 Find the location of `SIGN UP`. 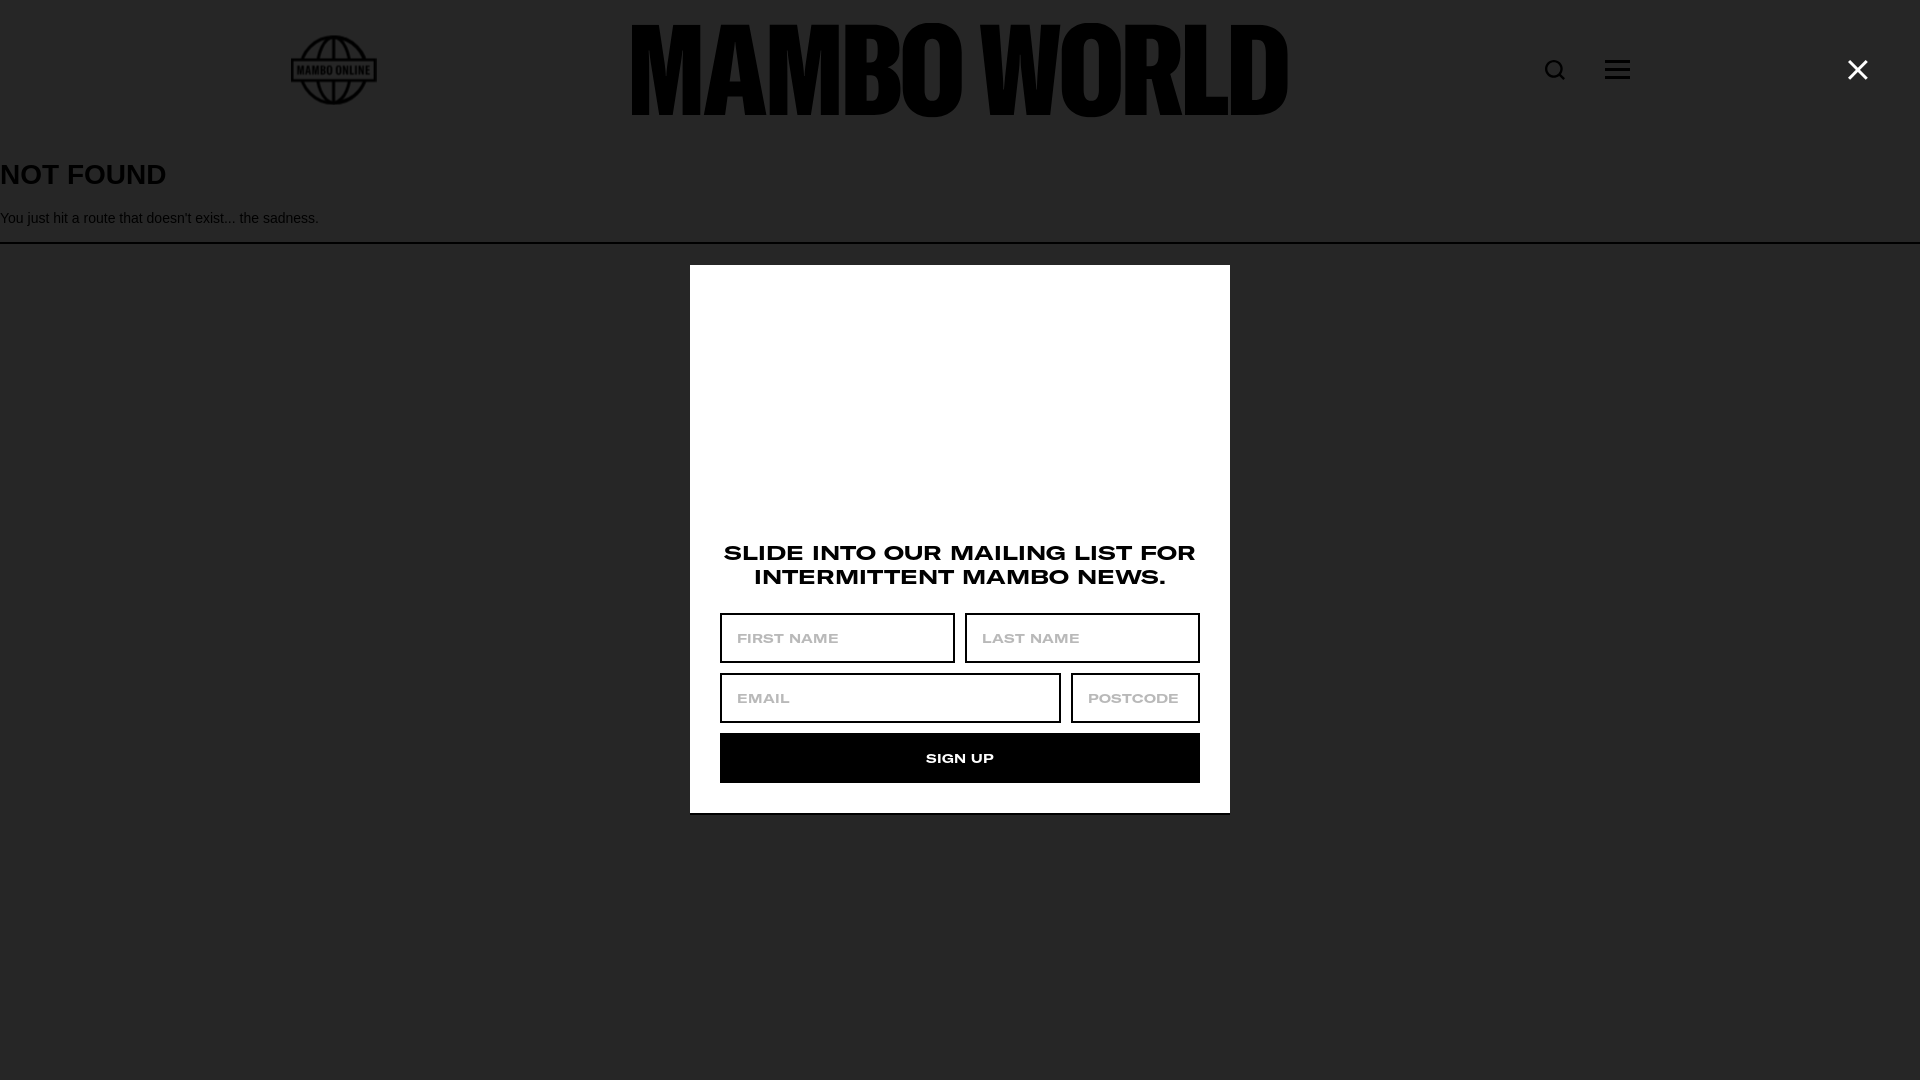

SIGN UP is located at coordinates (960, 758).